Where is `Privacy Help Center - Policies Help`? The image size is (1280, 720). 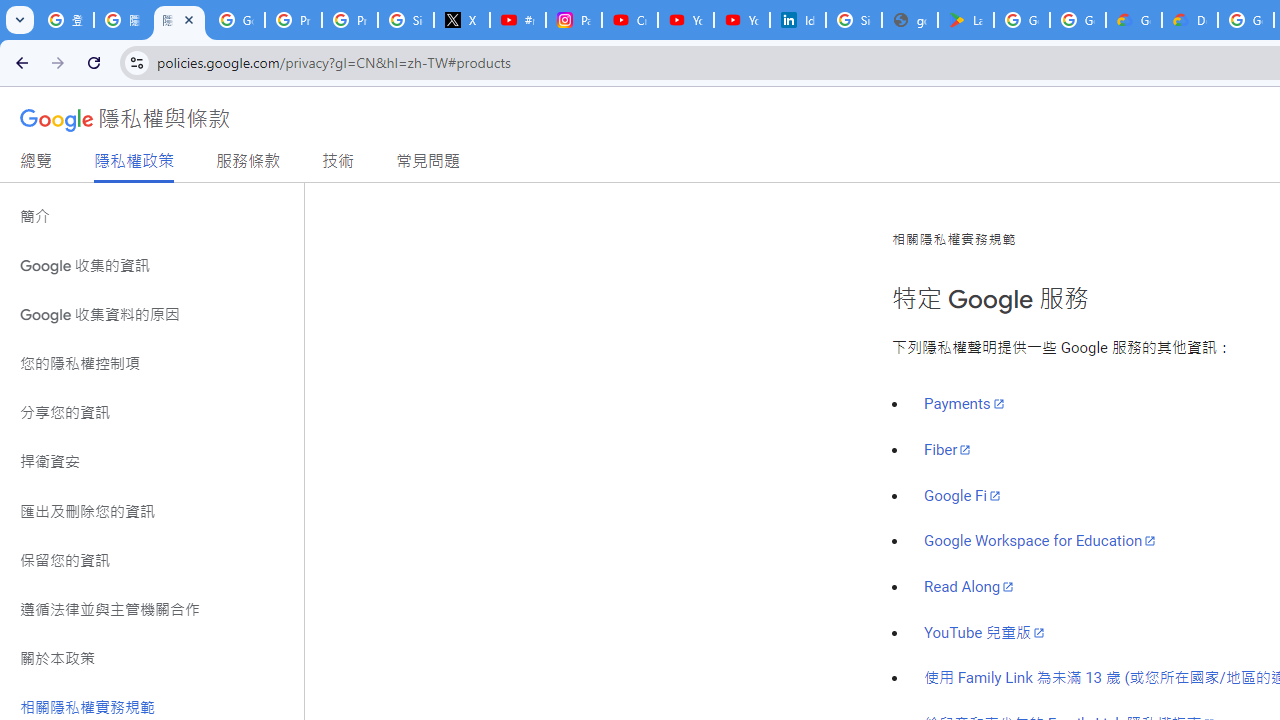 Privacy Help Center - Policies Help is located at coordinates (350, 20).